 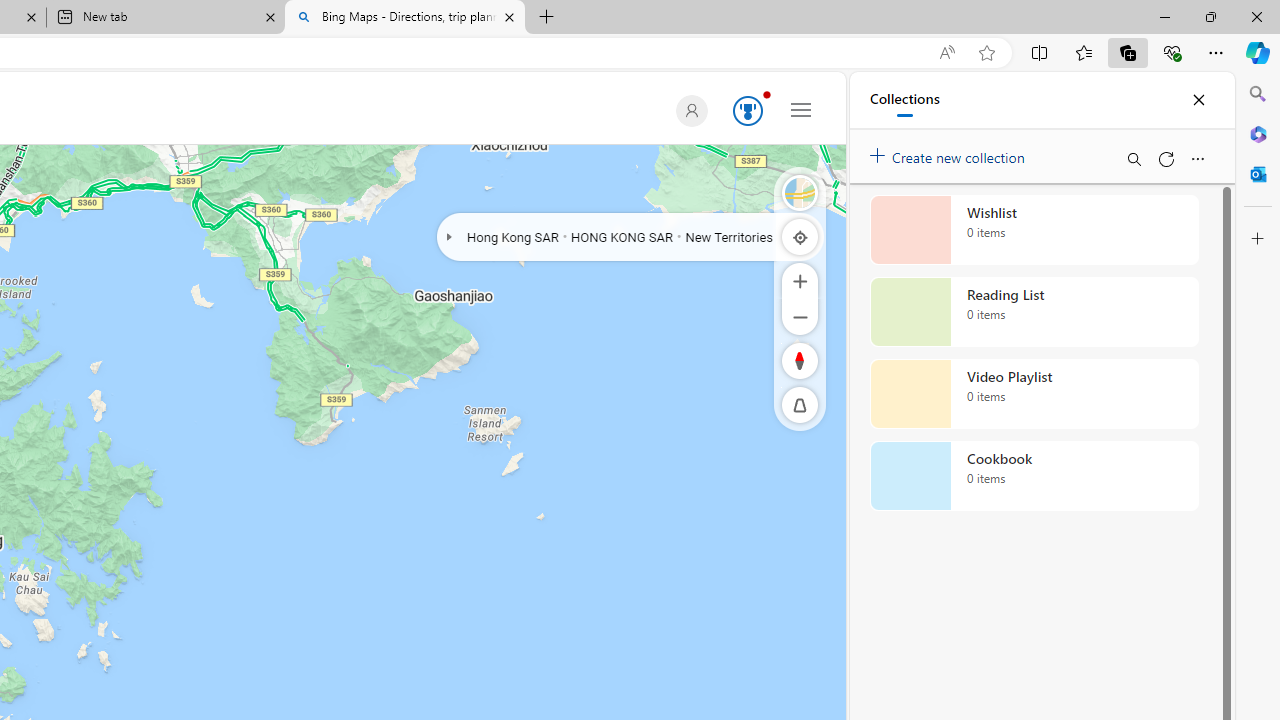 I want to click on Settings and quick links, so click(x=801, y=109).